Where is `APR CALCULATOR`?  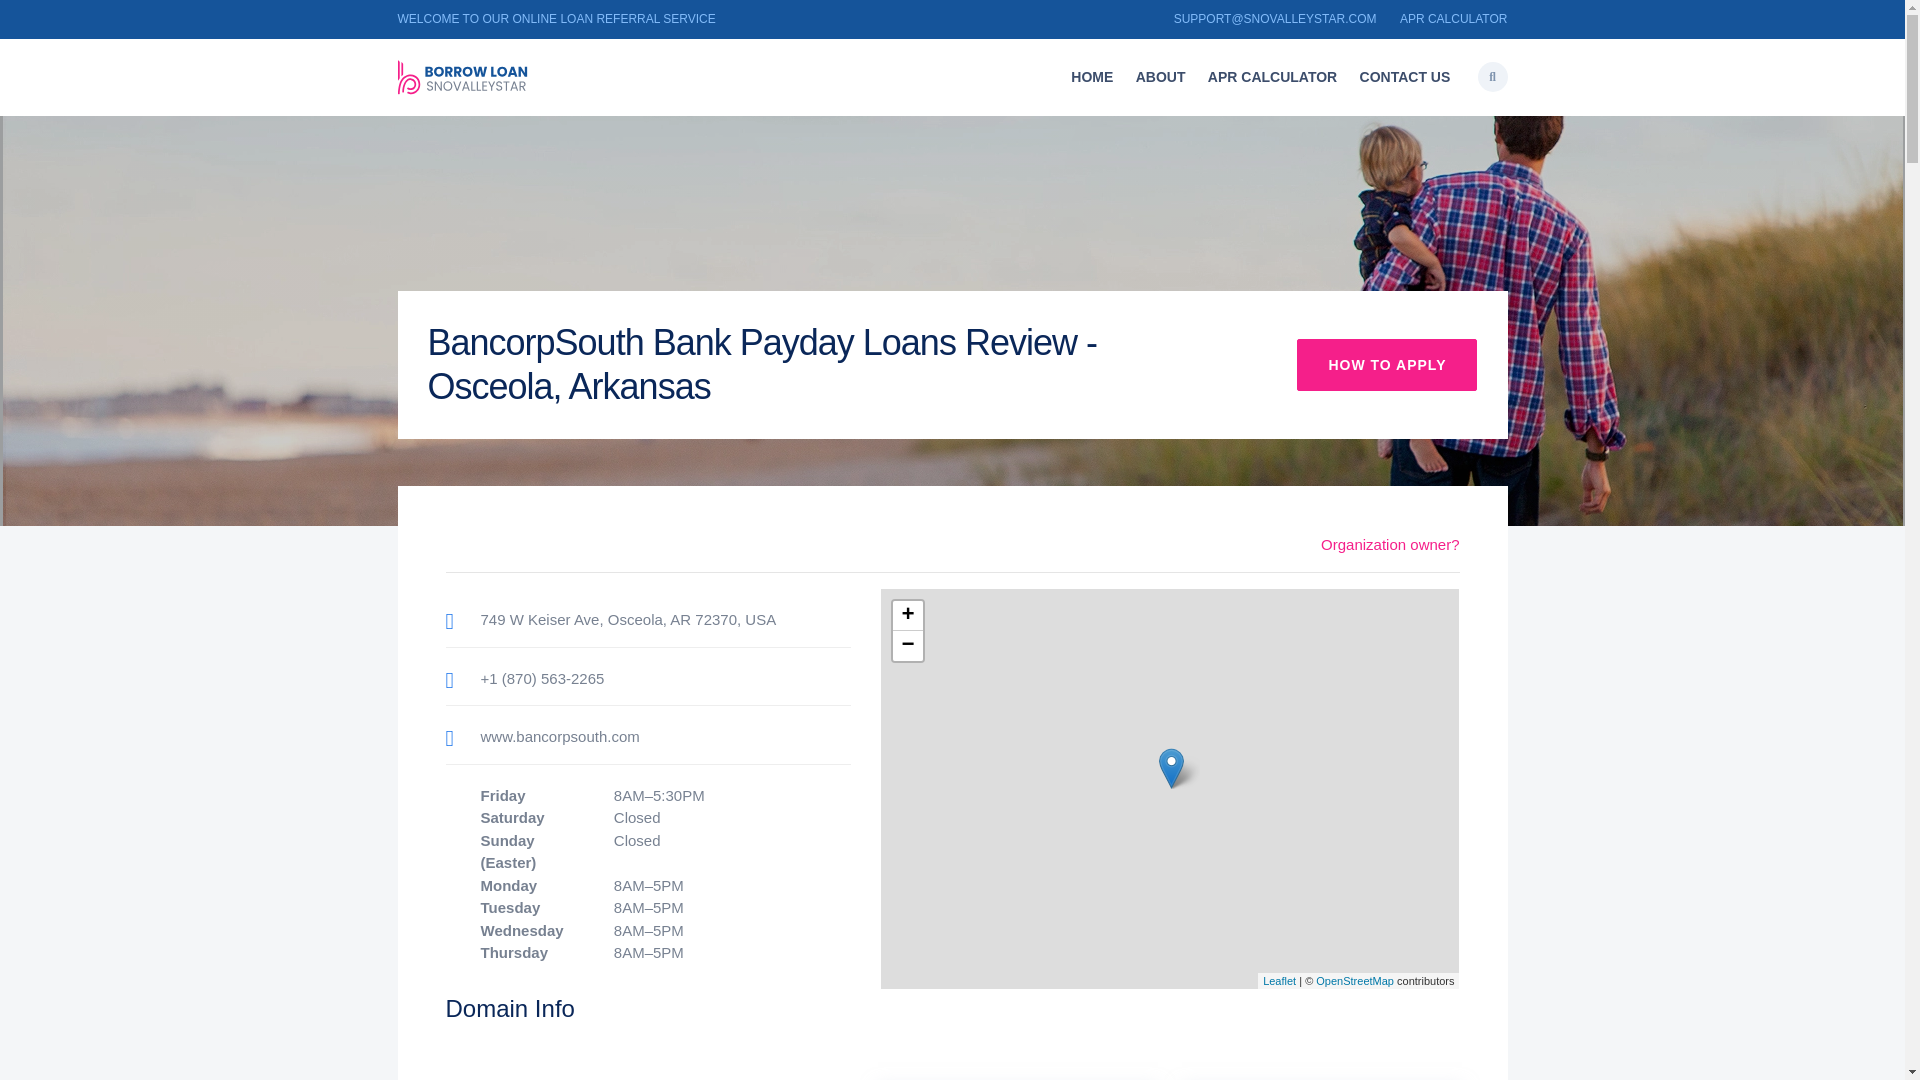
APR CALCULATOR is located at coordinates (1272, 78).